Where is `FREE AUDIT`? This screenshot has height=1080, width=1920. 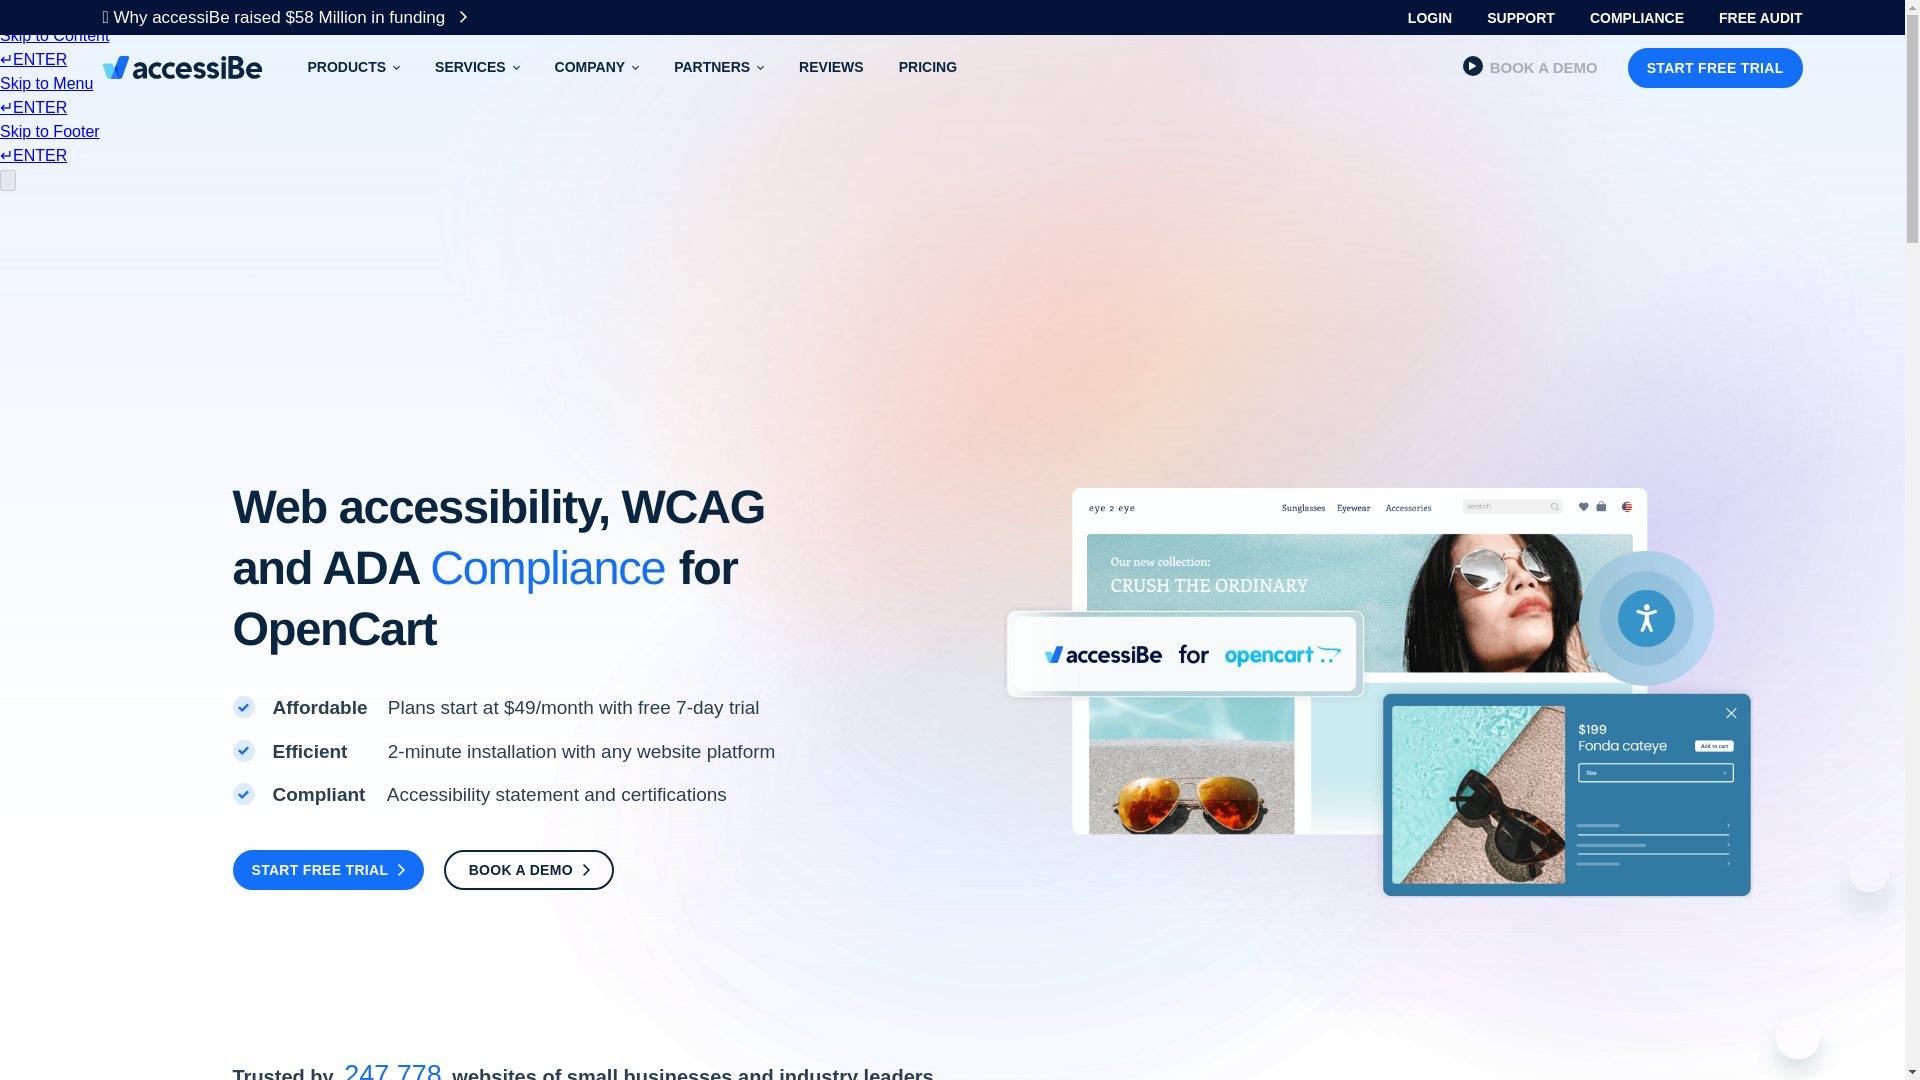 FREE AUDIT is located at coordinates (1760, 18).